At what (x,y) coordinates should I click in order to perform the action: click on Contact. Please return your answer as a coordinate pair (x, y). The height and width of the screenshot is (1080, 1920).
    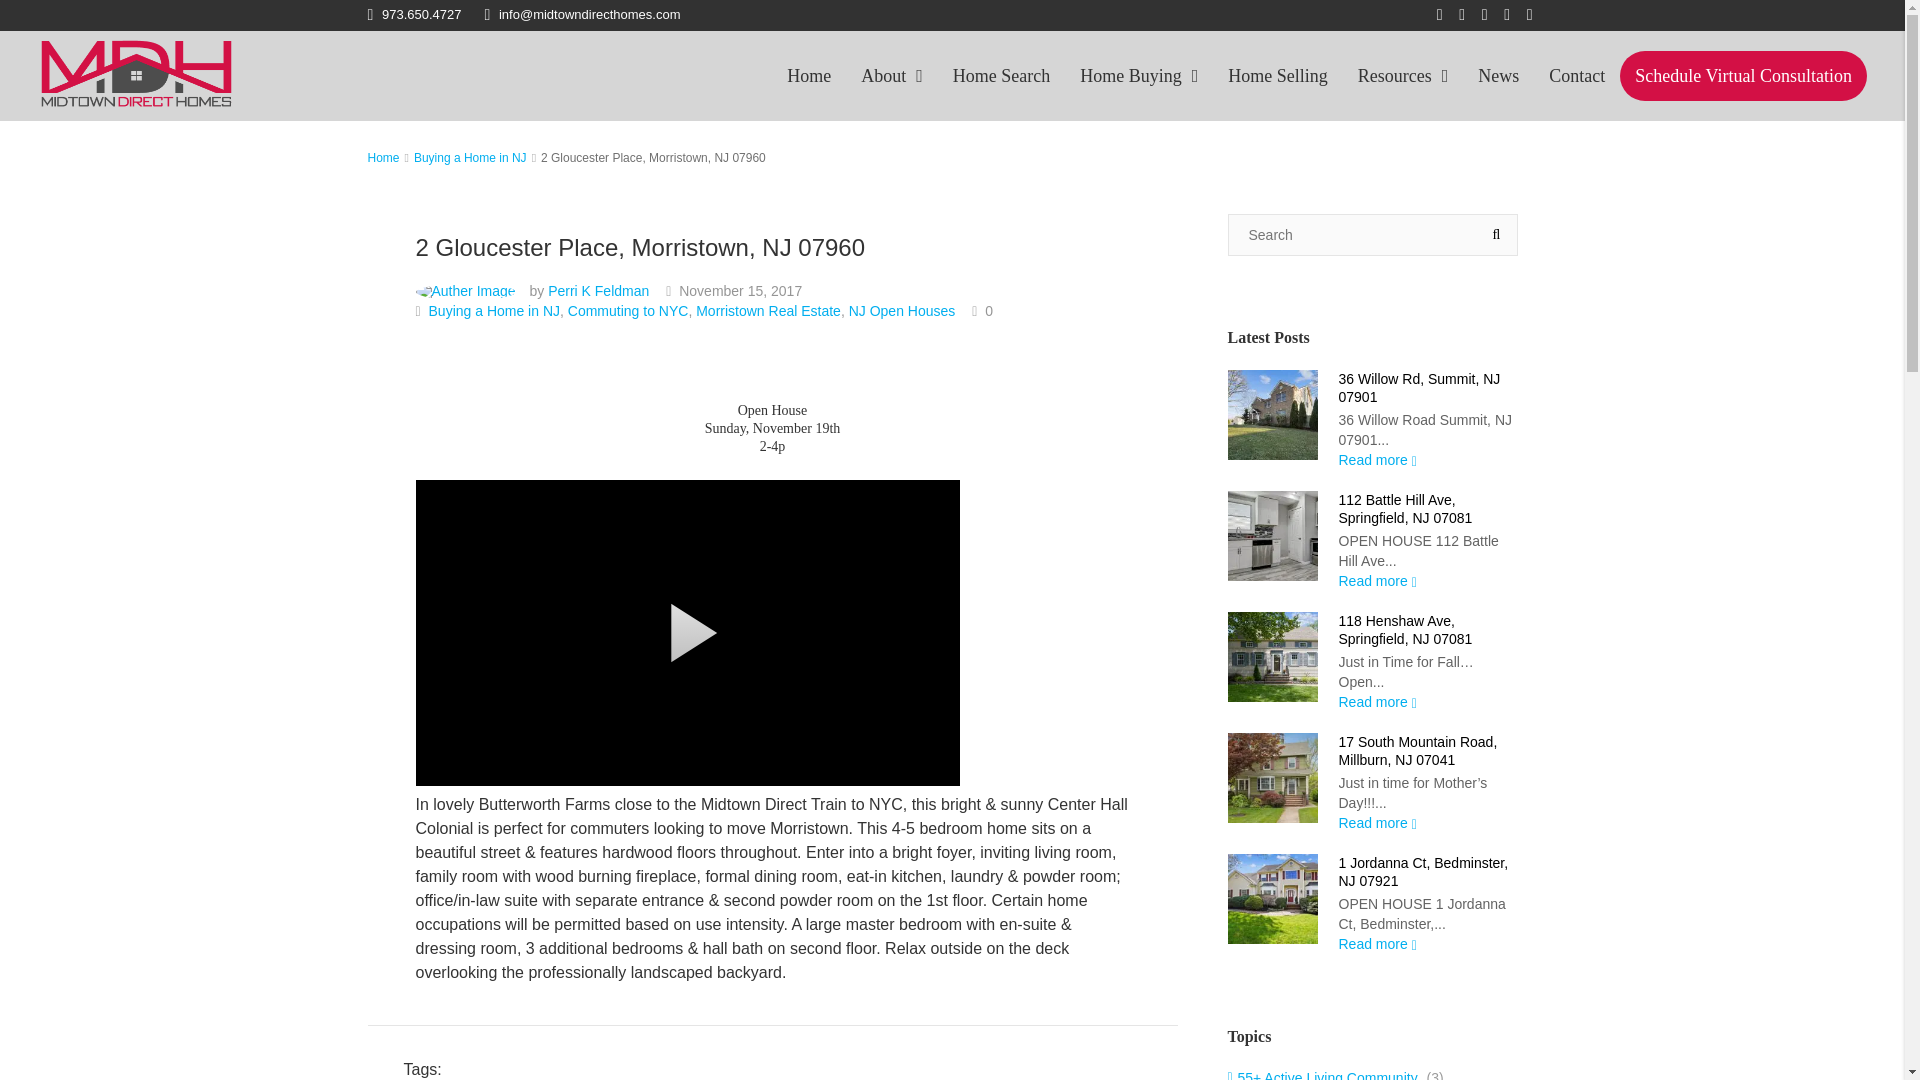
    Looking at the image, I should click on (1577, 76).